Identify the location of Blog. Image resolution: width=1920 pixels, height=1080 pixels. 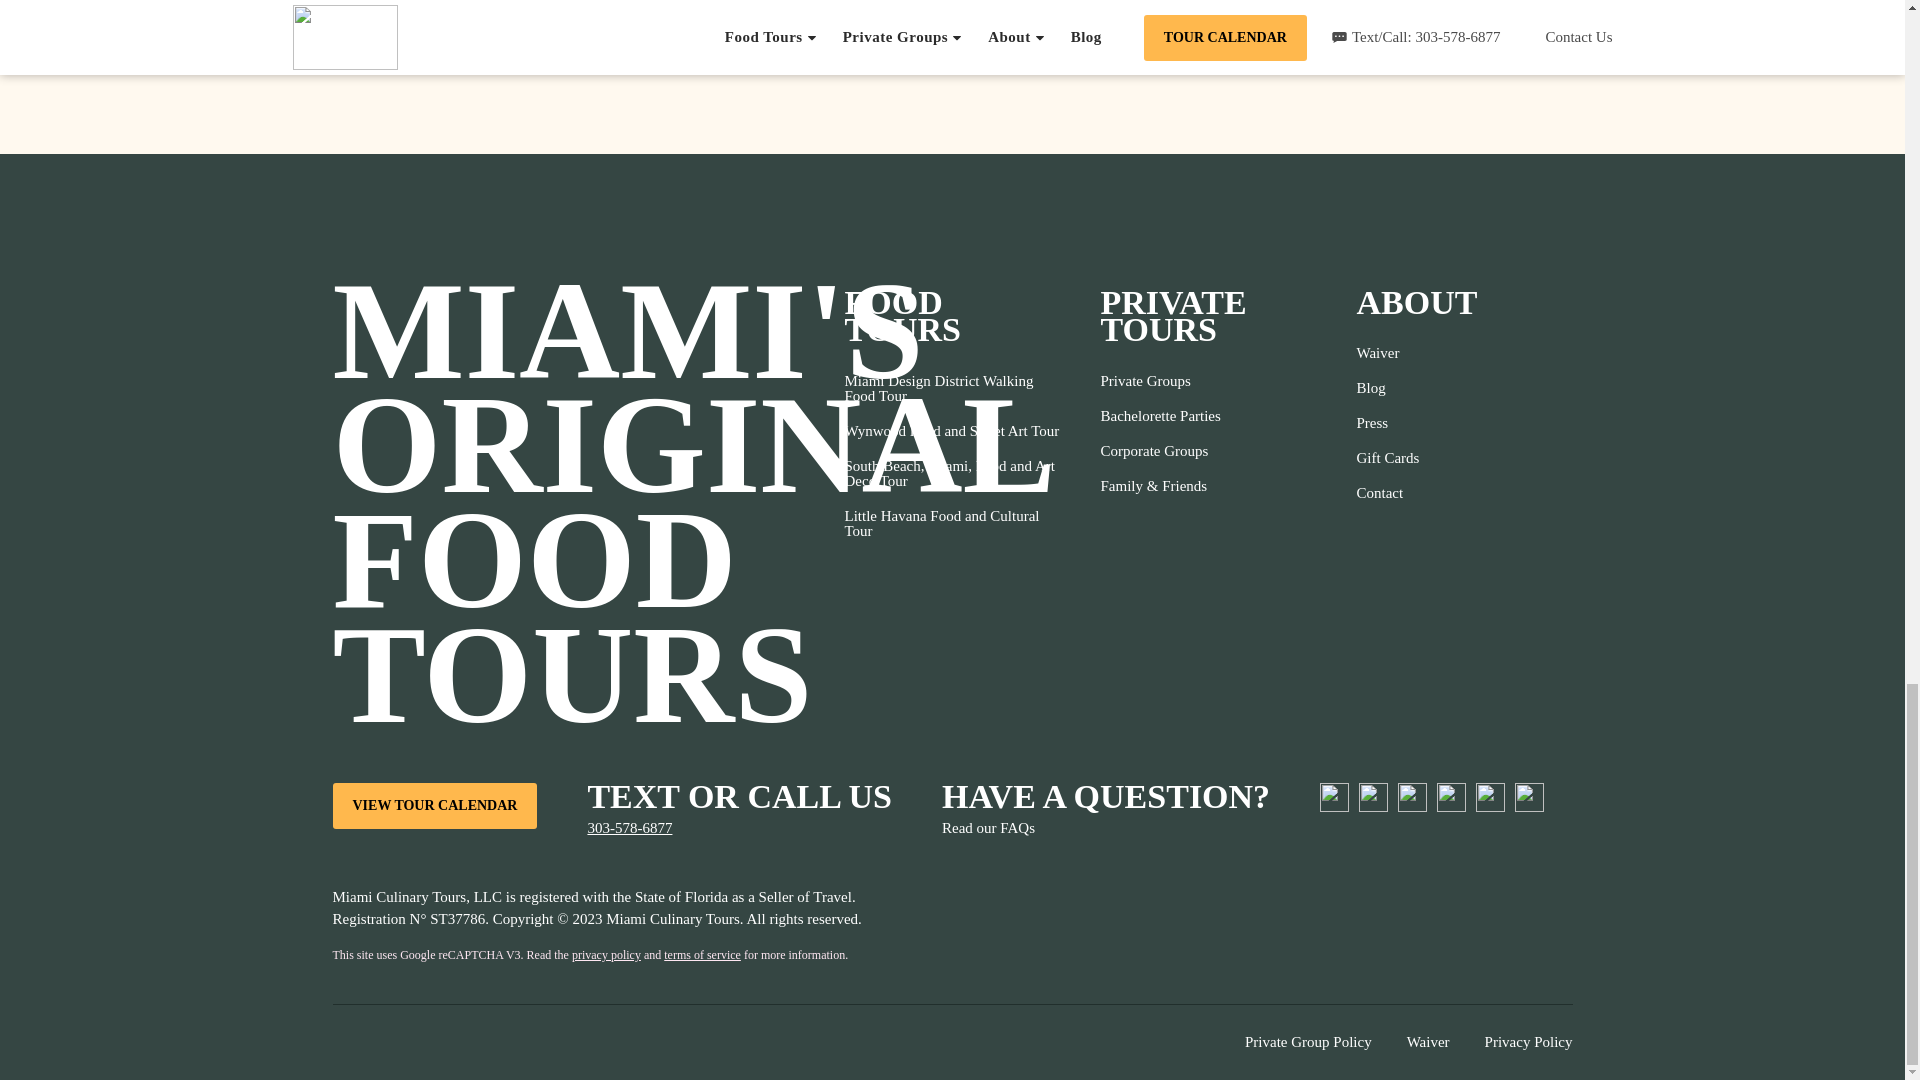
(1386, 388).